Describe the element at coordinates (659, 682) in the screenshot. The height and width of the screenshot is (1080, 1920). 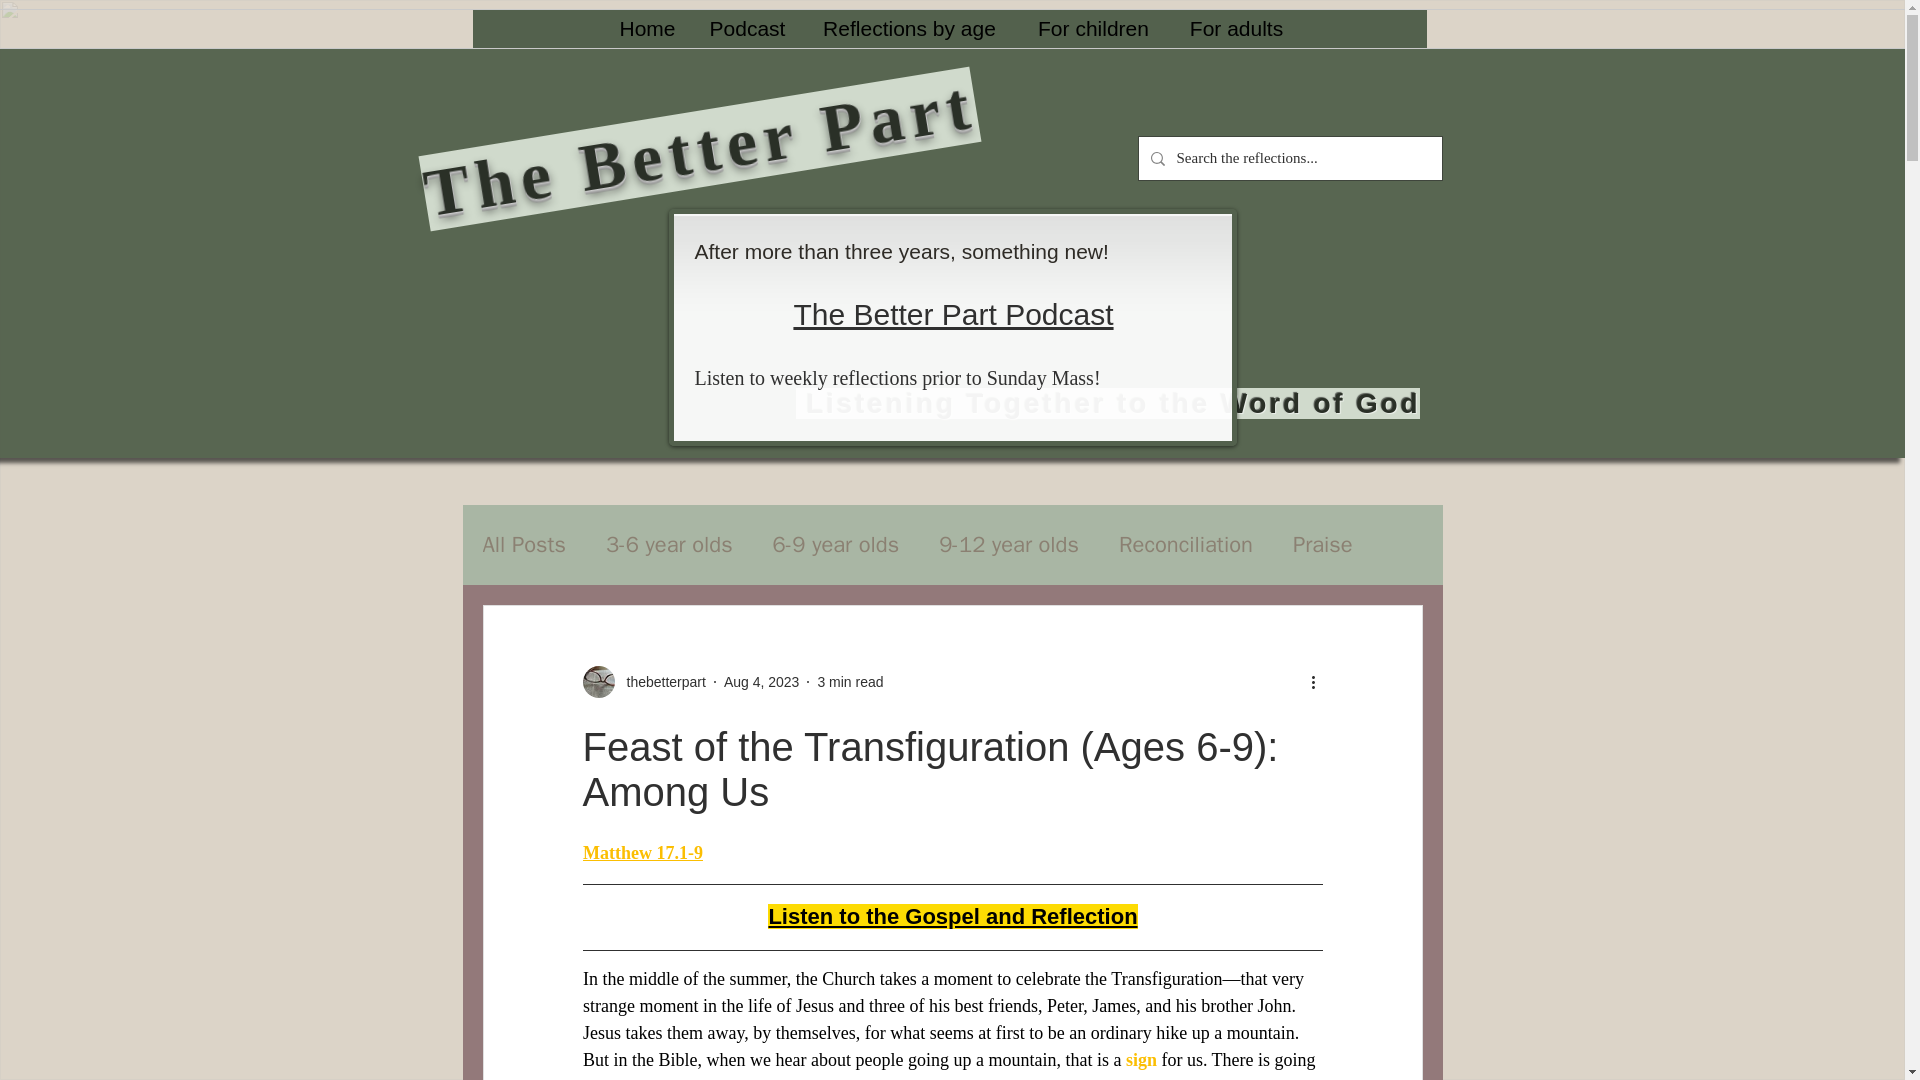
I see `thebetterpart` at that location.